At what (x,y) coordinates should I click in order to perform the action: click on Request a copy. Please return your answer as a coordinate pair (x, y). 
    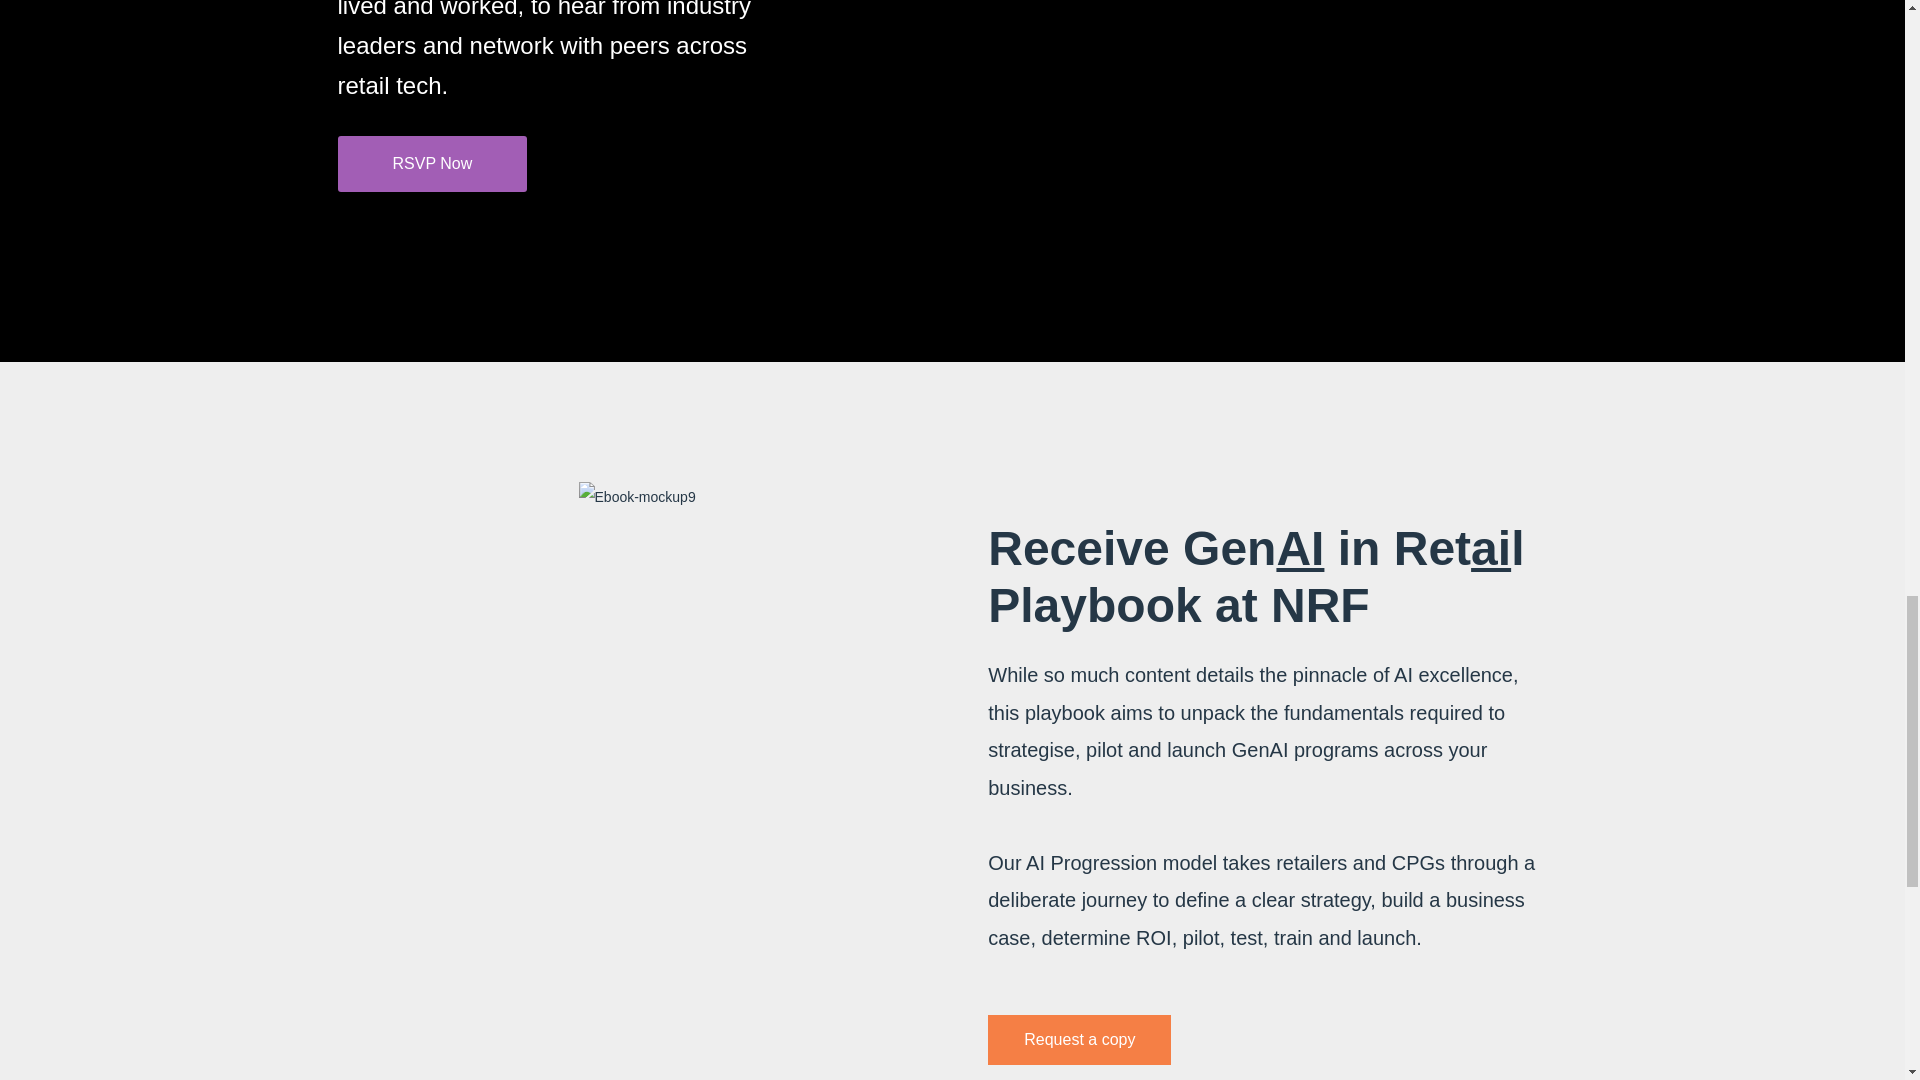
    Looking at the image, I should click on (1080, 1040).